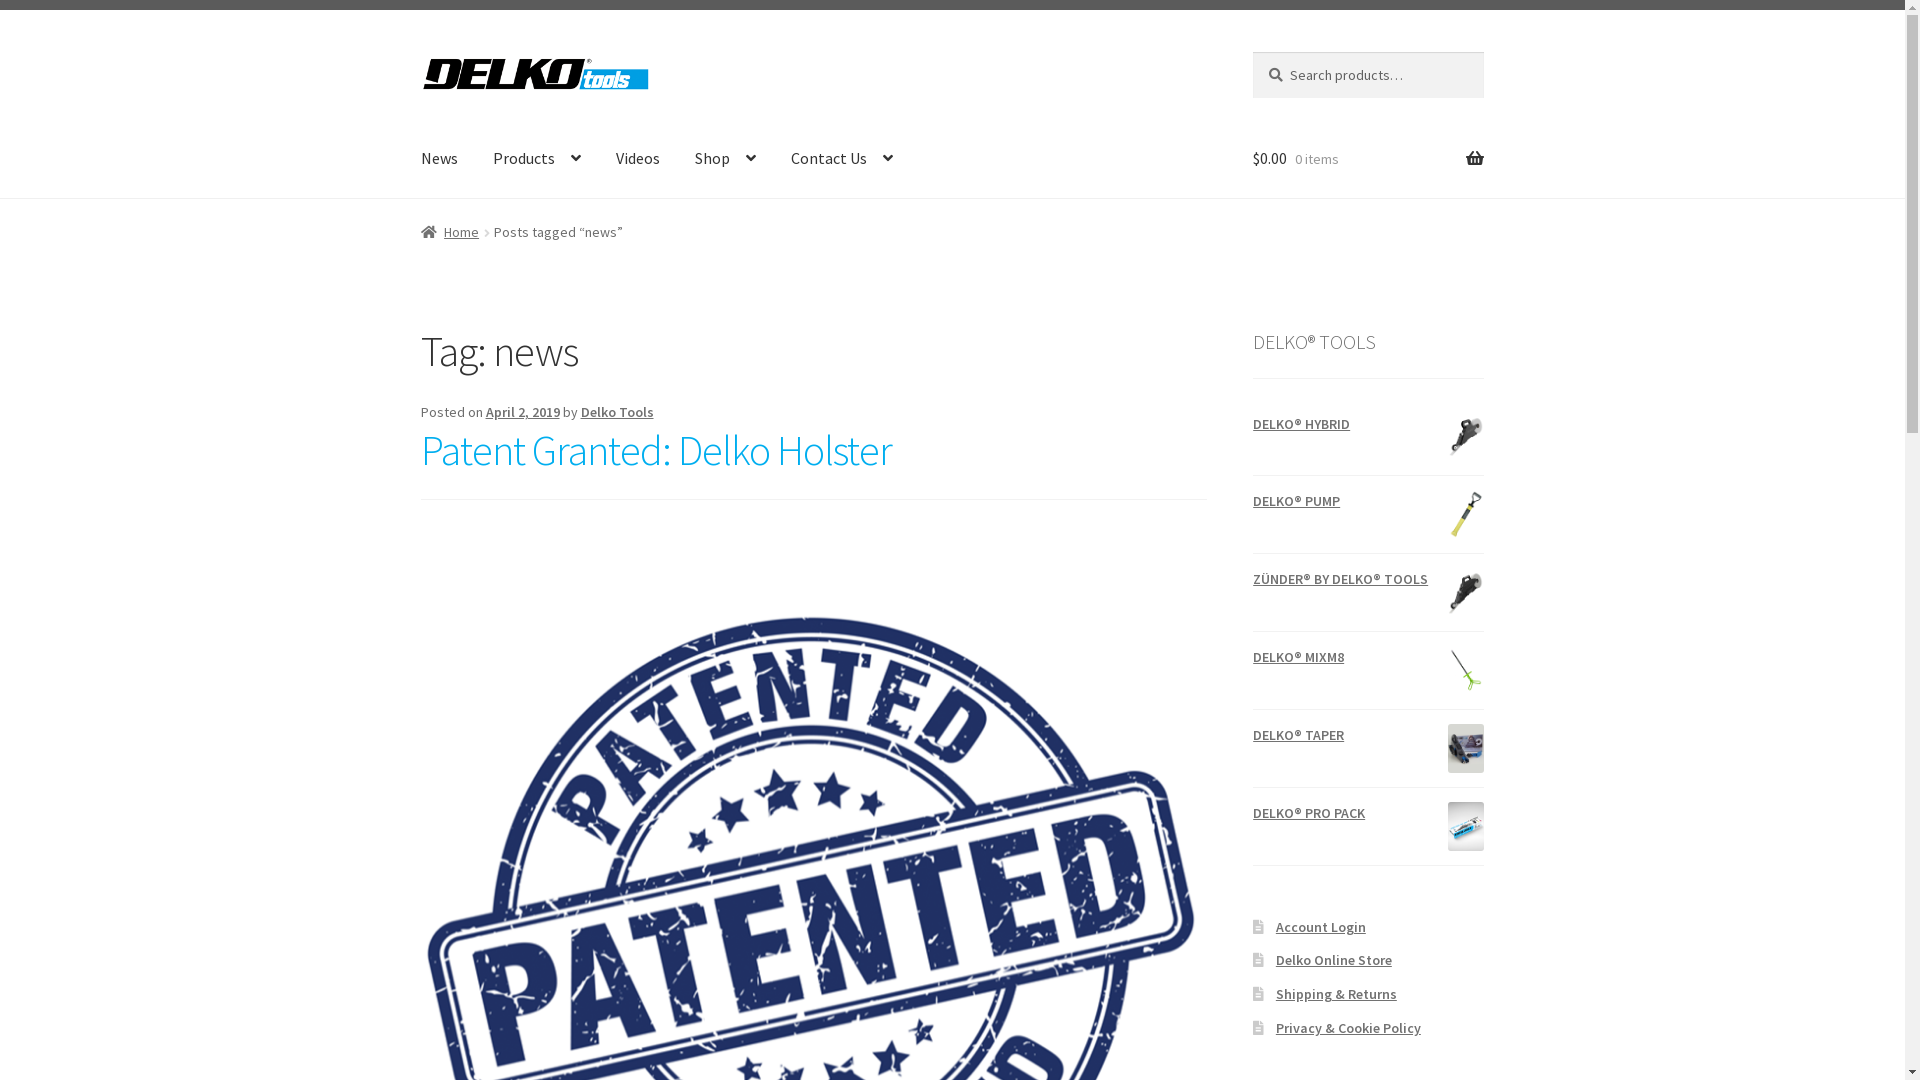  Describe the element at coordinates (726, 159) in the screenshot. I see `Shop` at that location.